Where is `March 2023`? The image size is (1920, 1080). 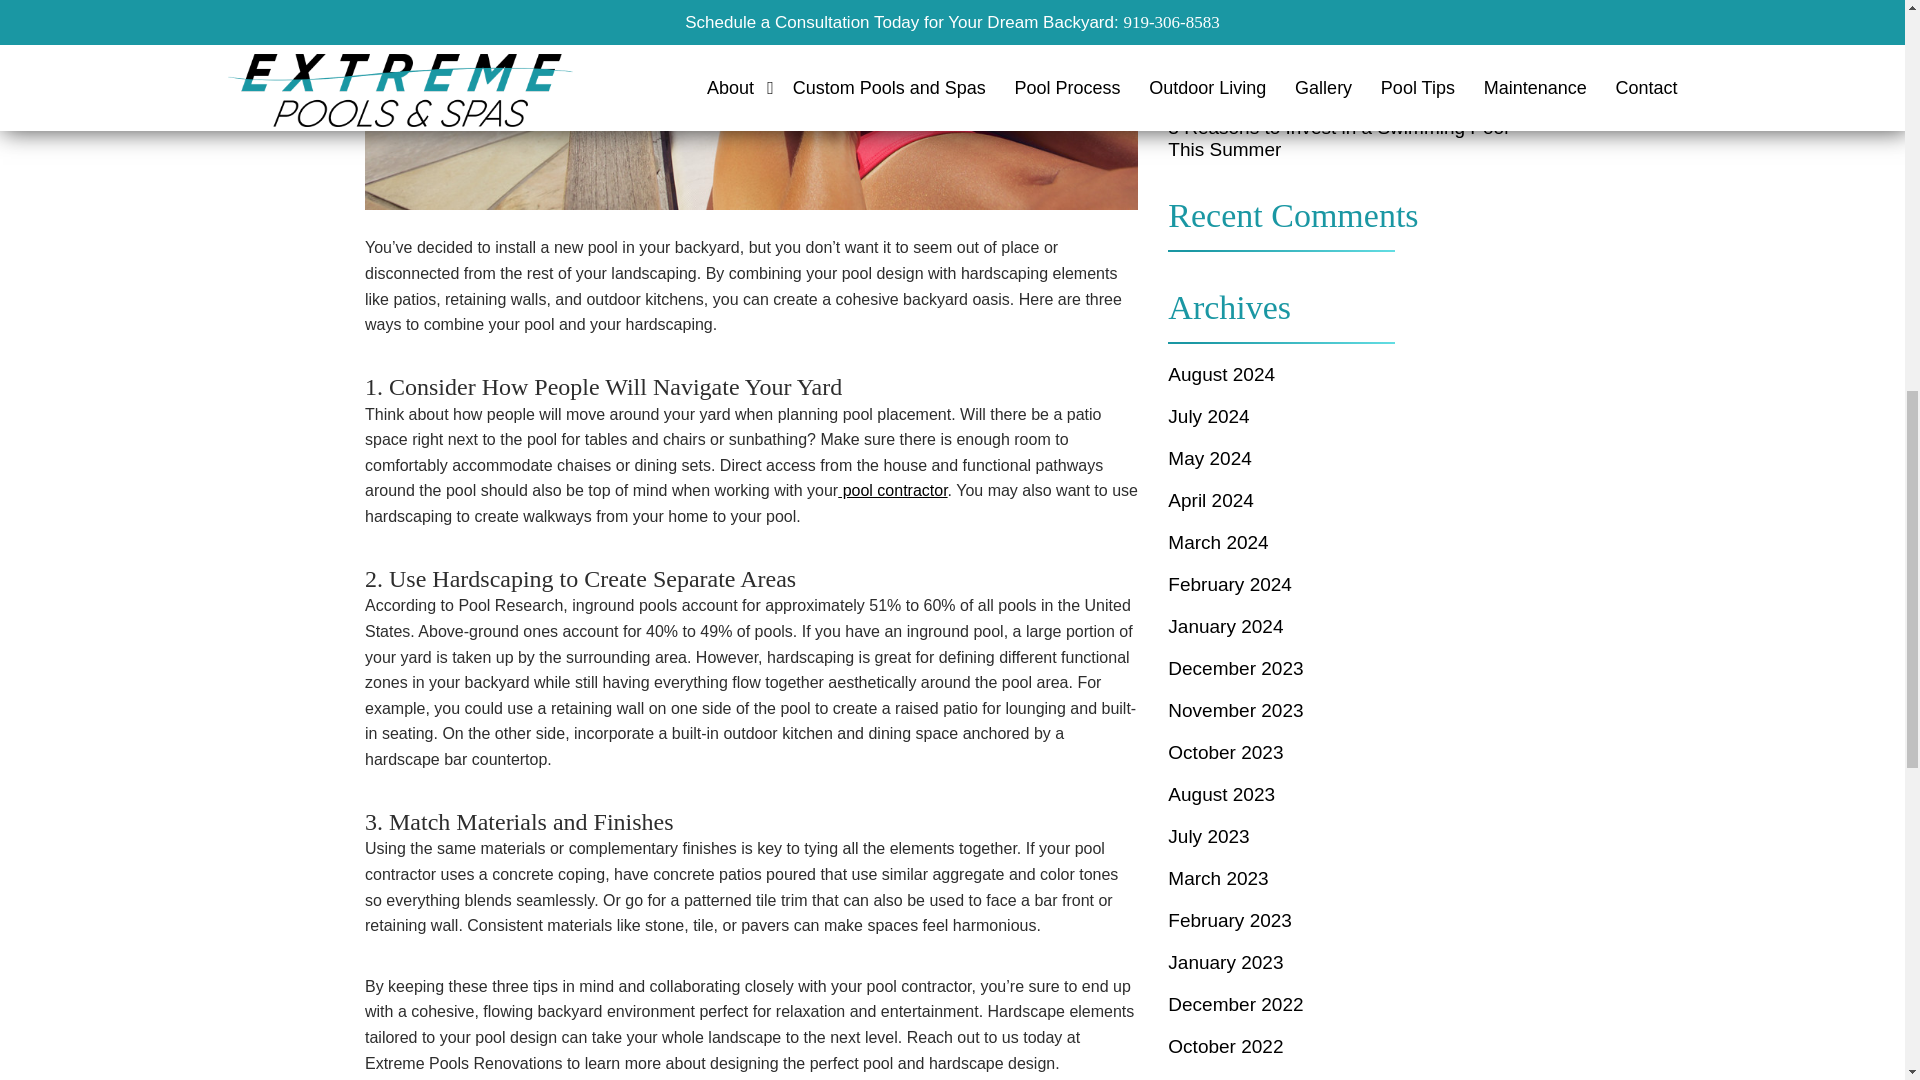
March 2023 is located at coordinates (1353, 878).